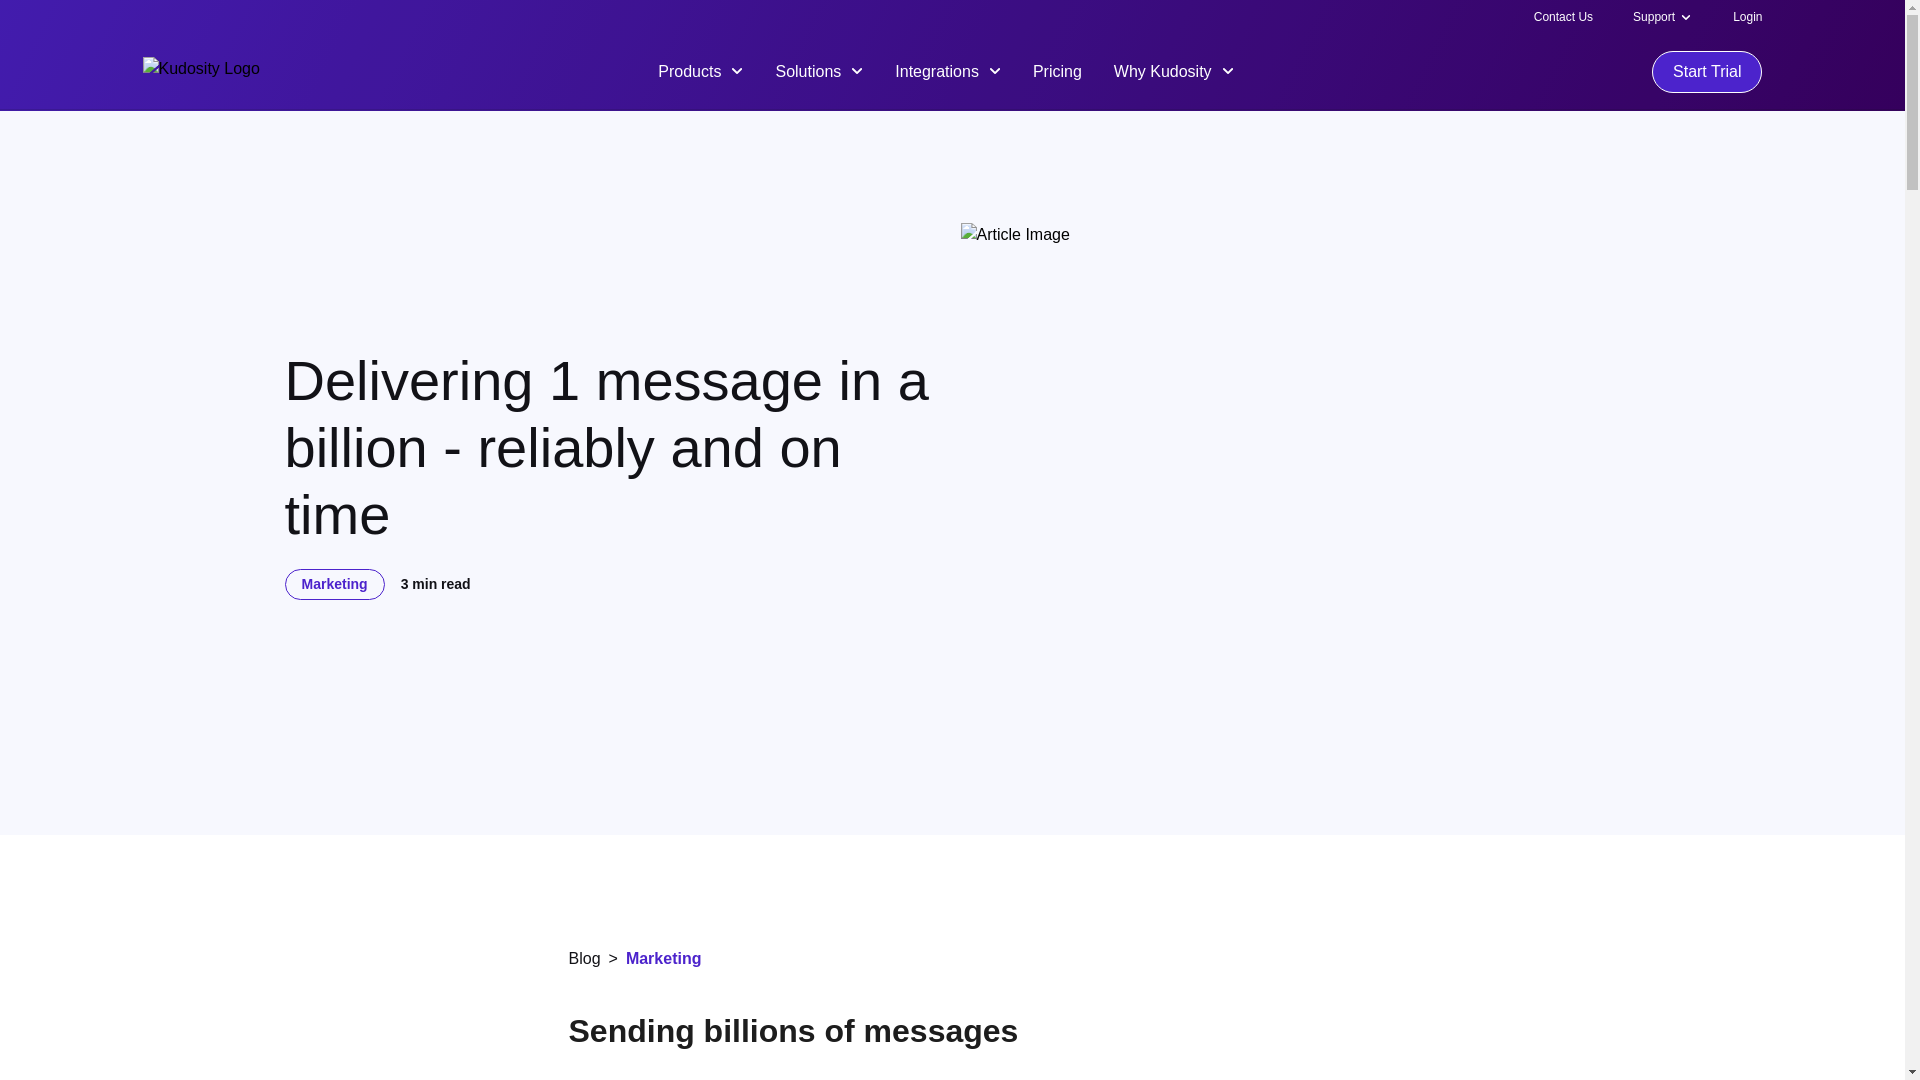  Describe the element at coordinates (1654, 16) in the screenshot. I see `Support` at that location.